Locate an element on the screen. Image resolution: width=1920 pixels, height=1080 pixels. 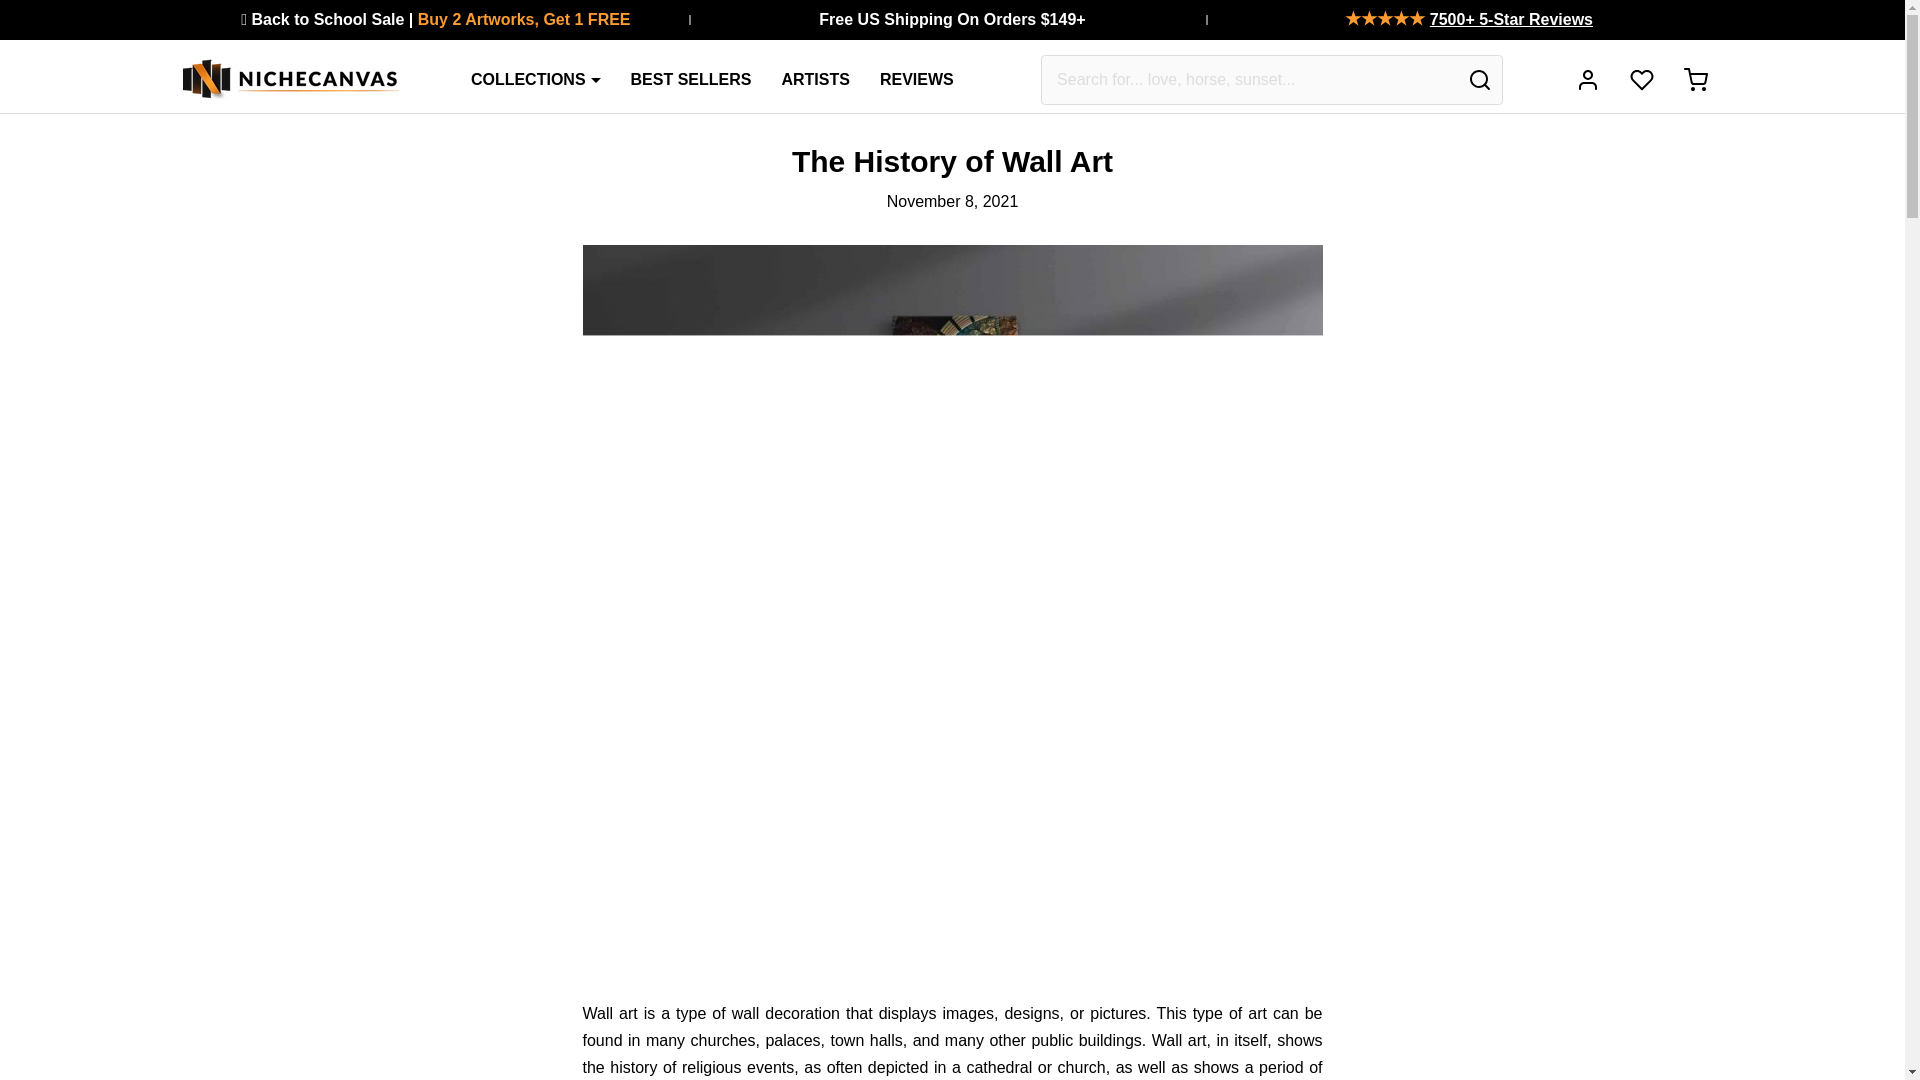
Wishlist is located at coordinates (1641, 80).